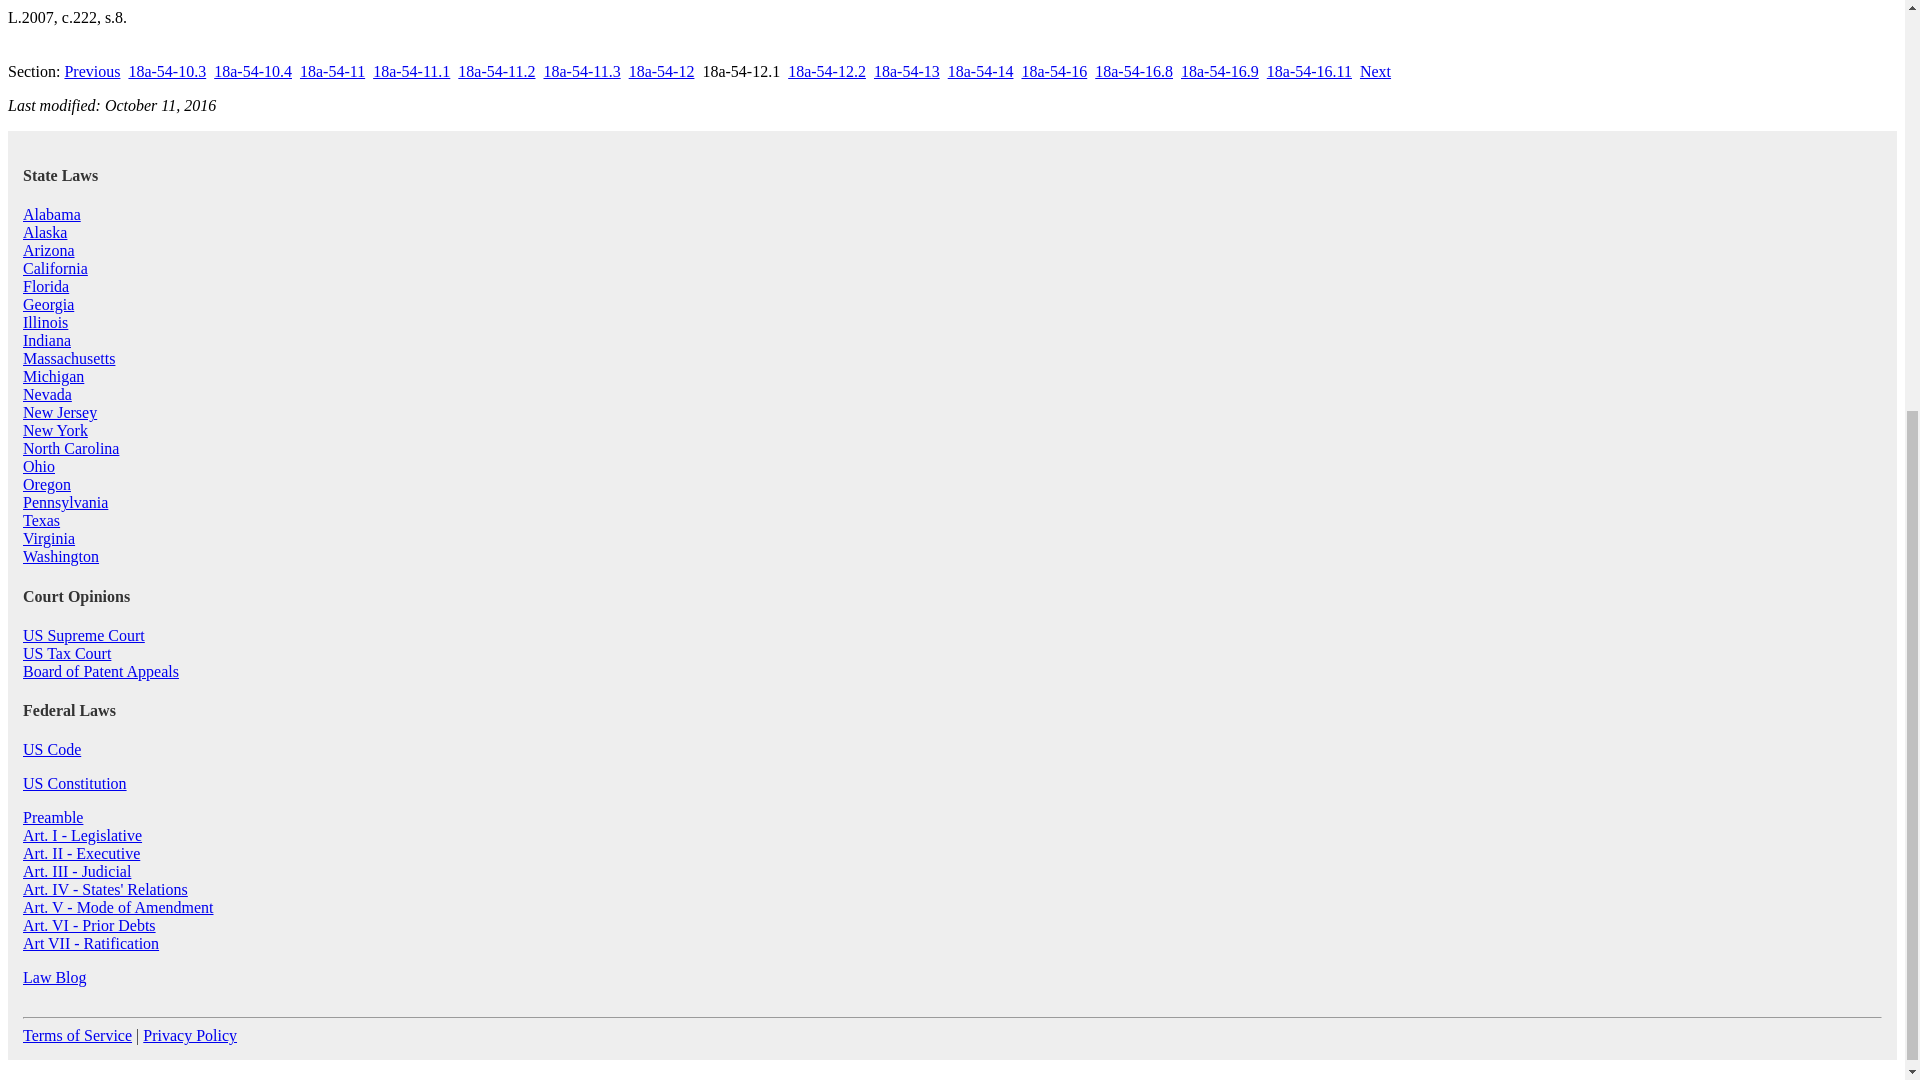 This screenshot has width=1920, height=1080. What do you see at coordinates (1374, 70) in the screenshot?
I see `Next` at bounding box center [1374, 70].